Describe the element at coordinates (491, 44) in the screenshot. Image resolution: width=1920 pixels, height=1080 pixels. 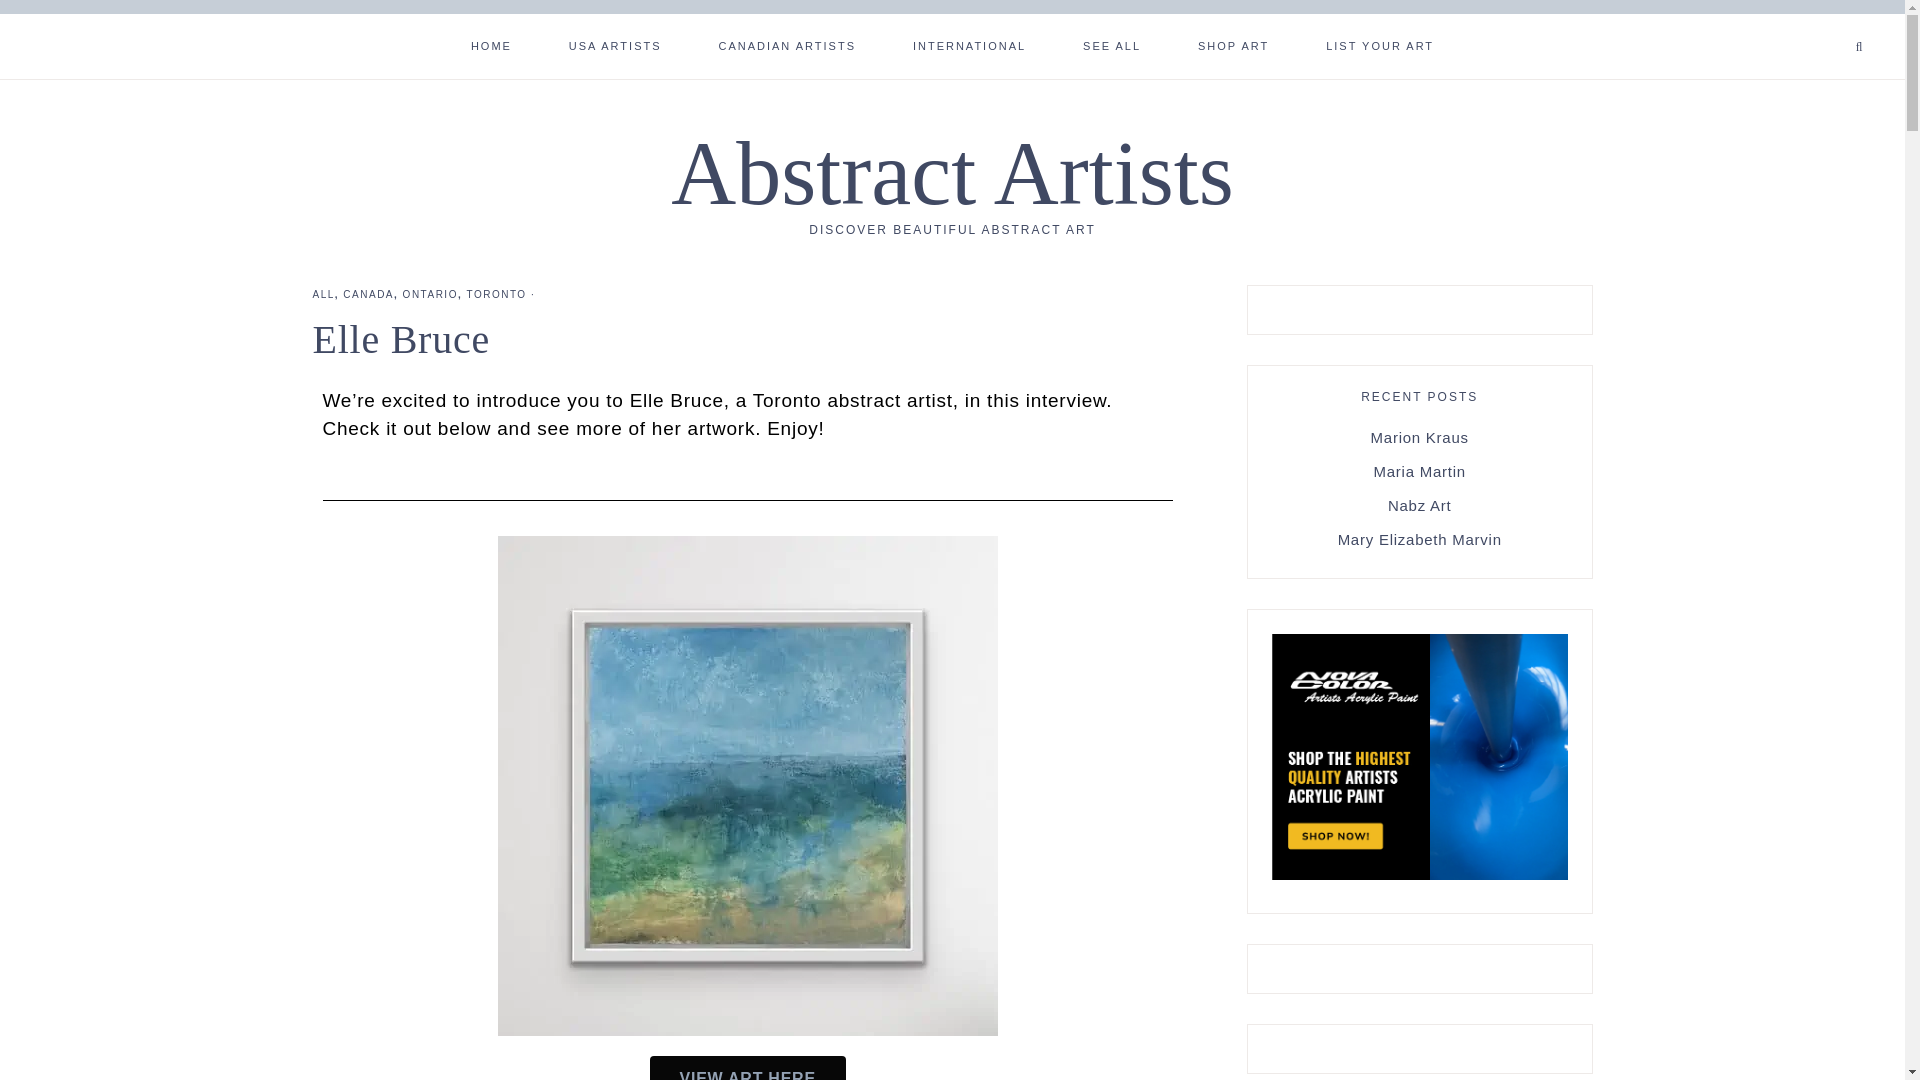
I see `HOME` at that location.